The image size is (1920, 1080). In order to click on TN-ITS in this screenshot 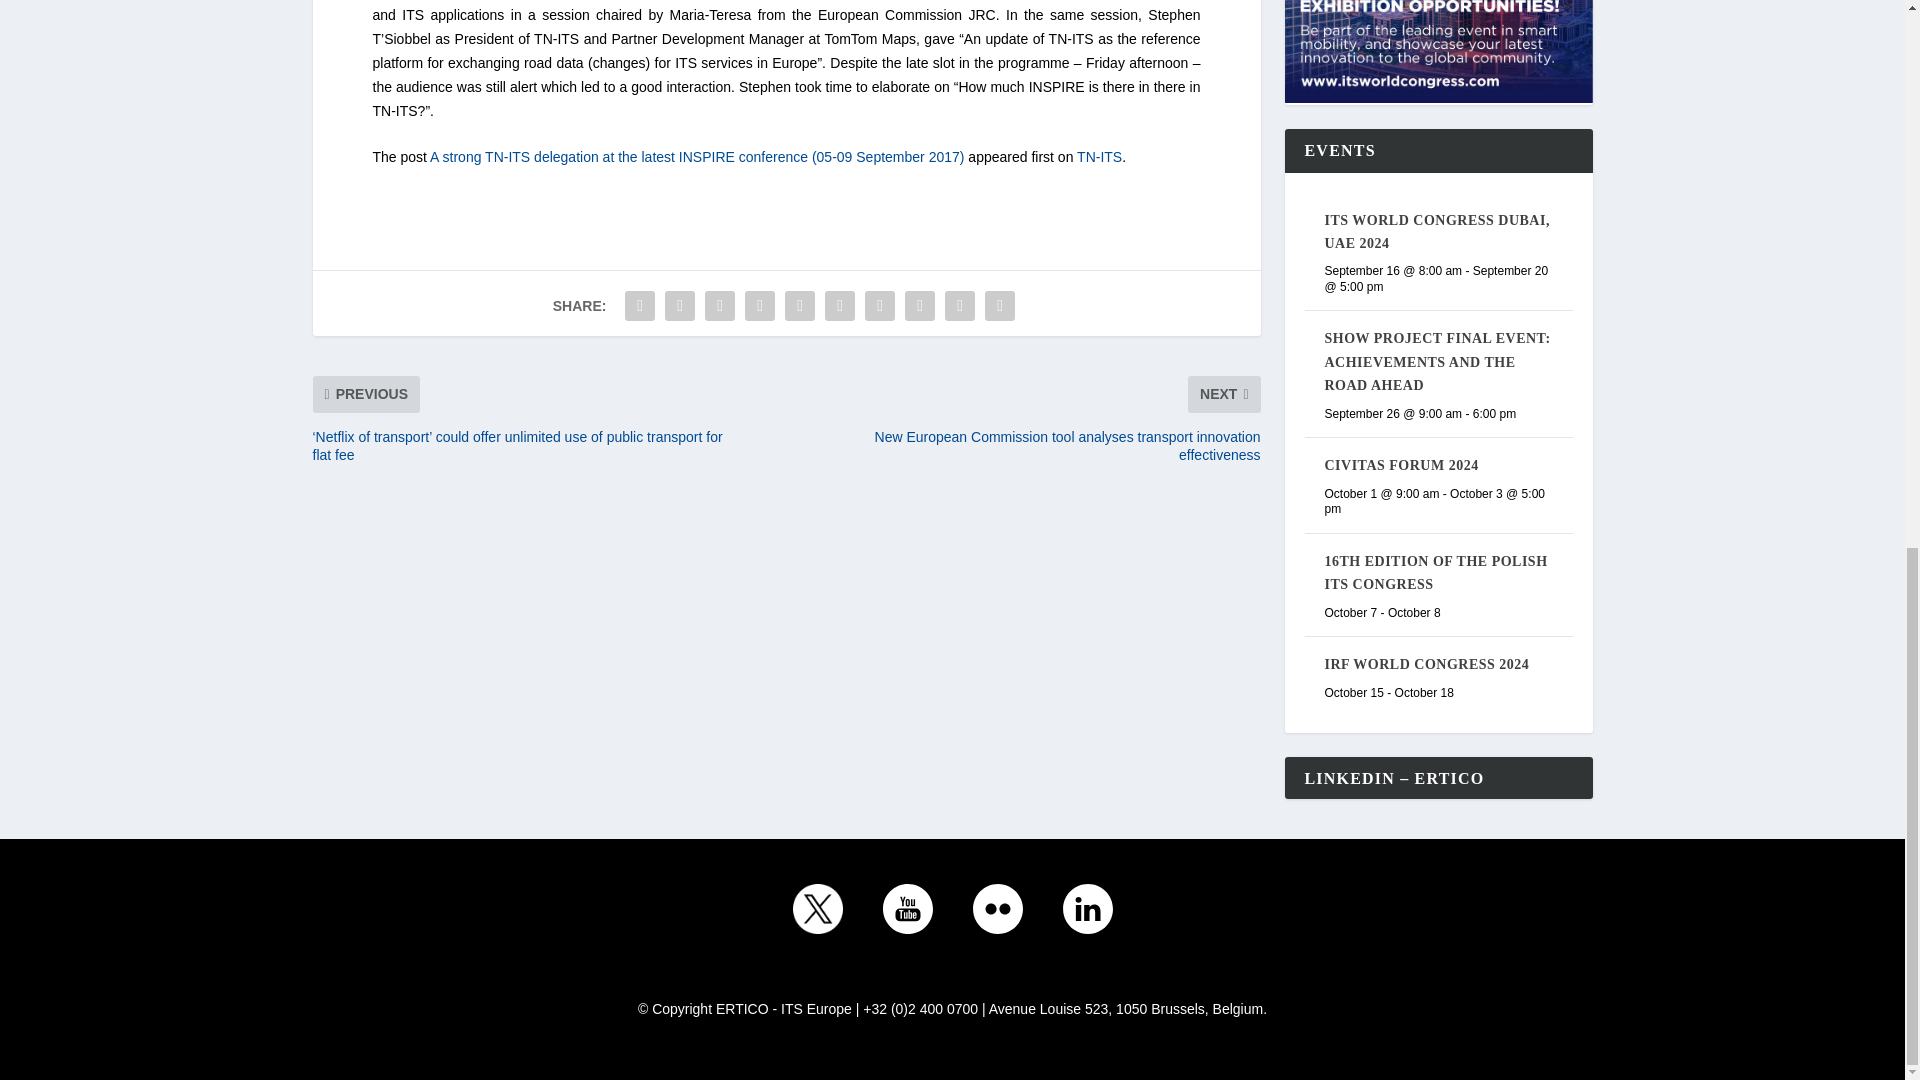, I will do `click(1099, 157)`.